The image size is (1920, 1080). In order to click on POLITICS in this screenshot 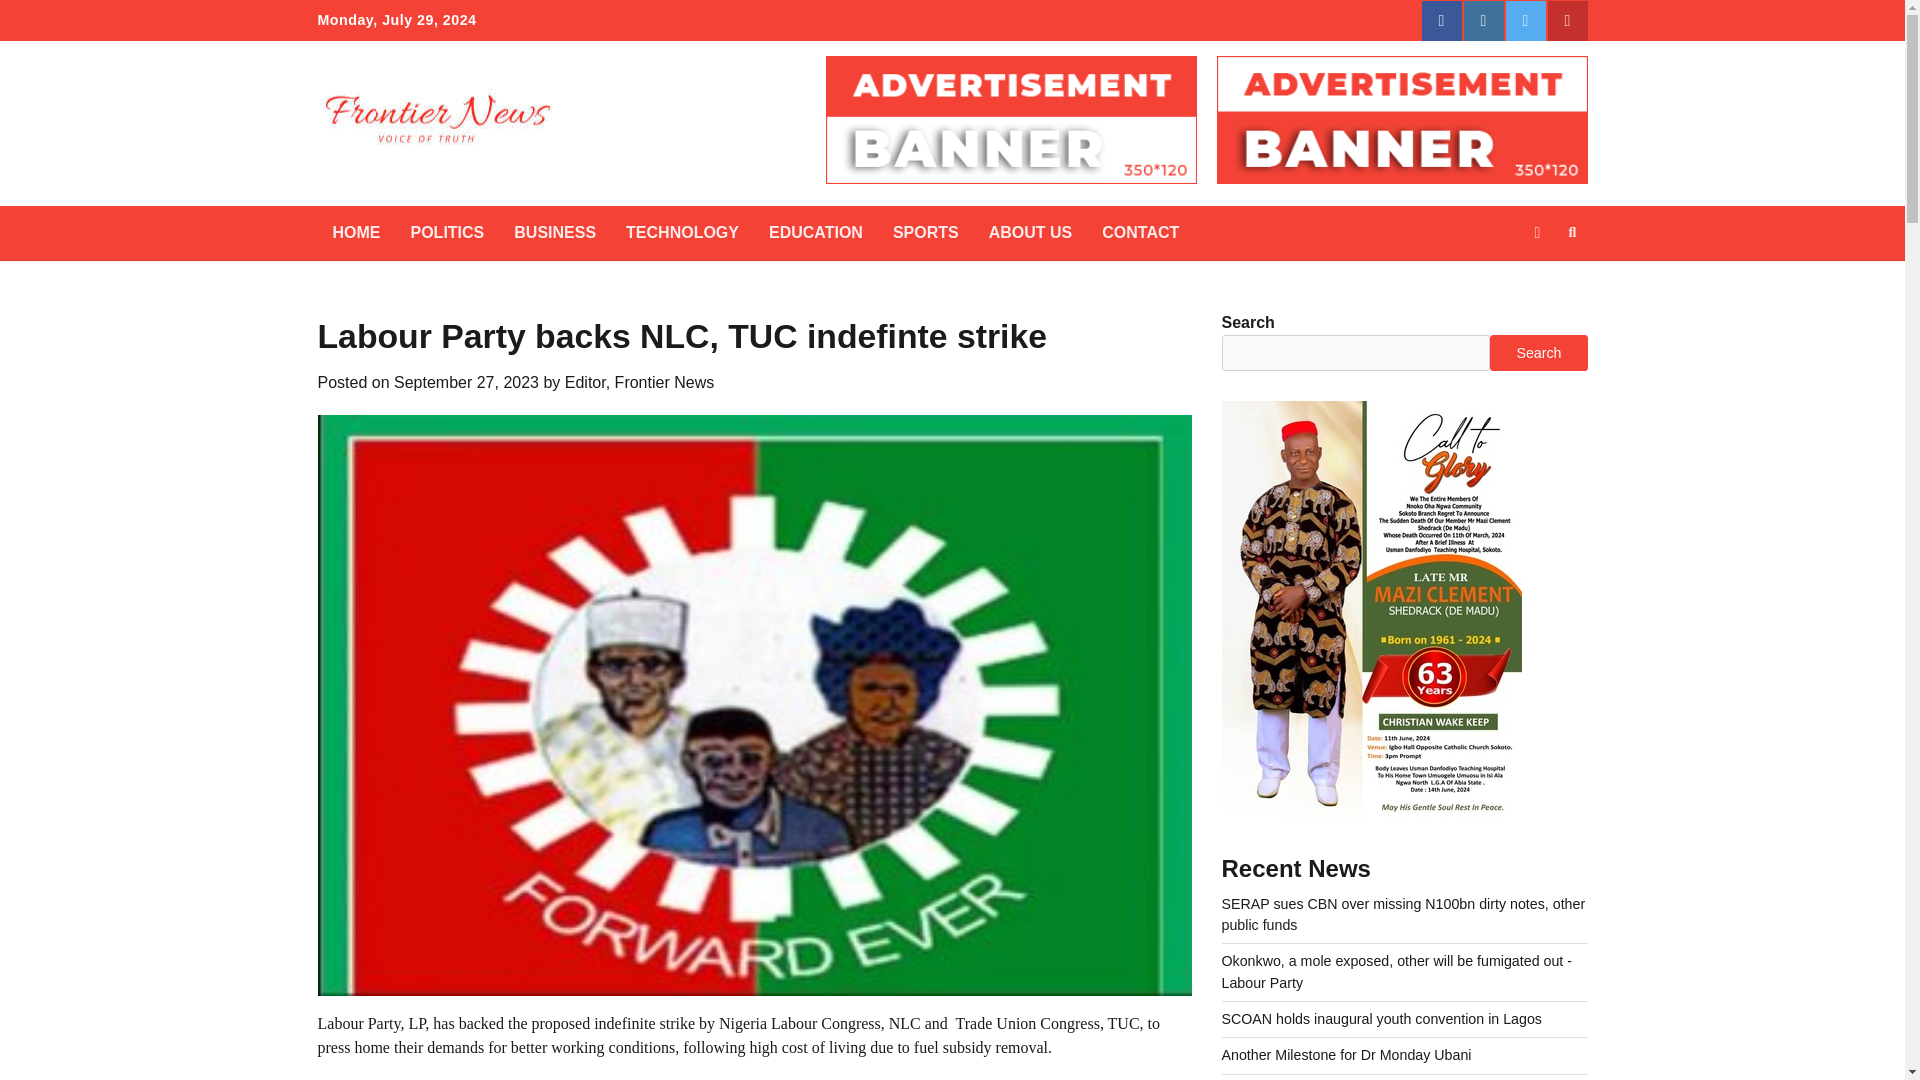, I will do `click(447, 233)`.